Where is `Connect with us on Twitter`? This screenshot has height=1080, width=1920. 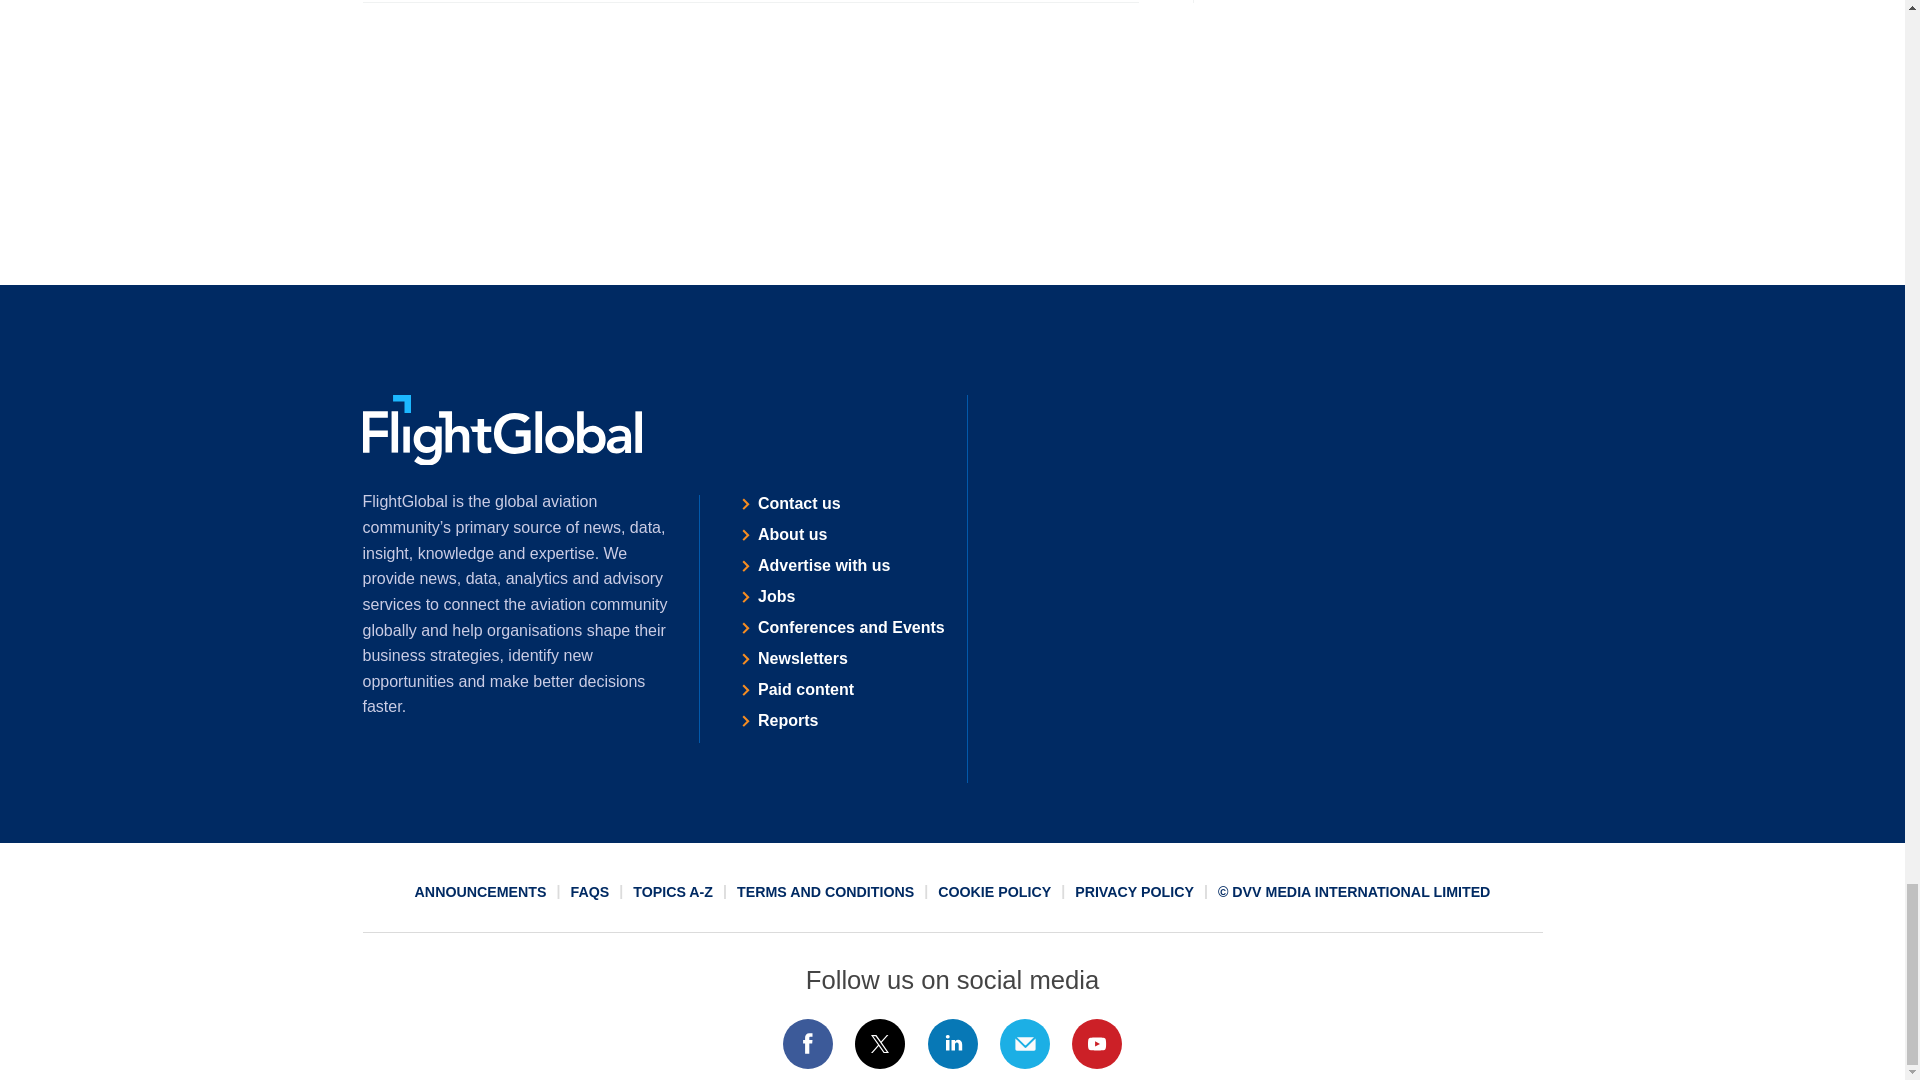
Connect with us on Twitter is located at coordinates (880, 1044).